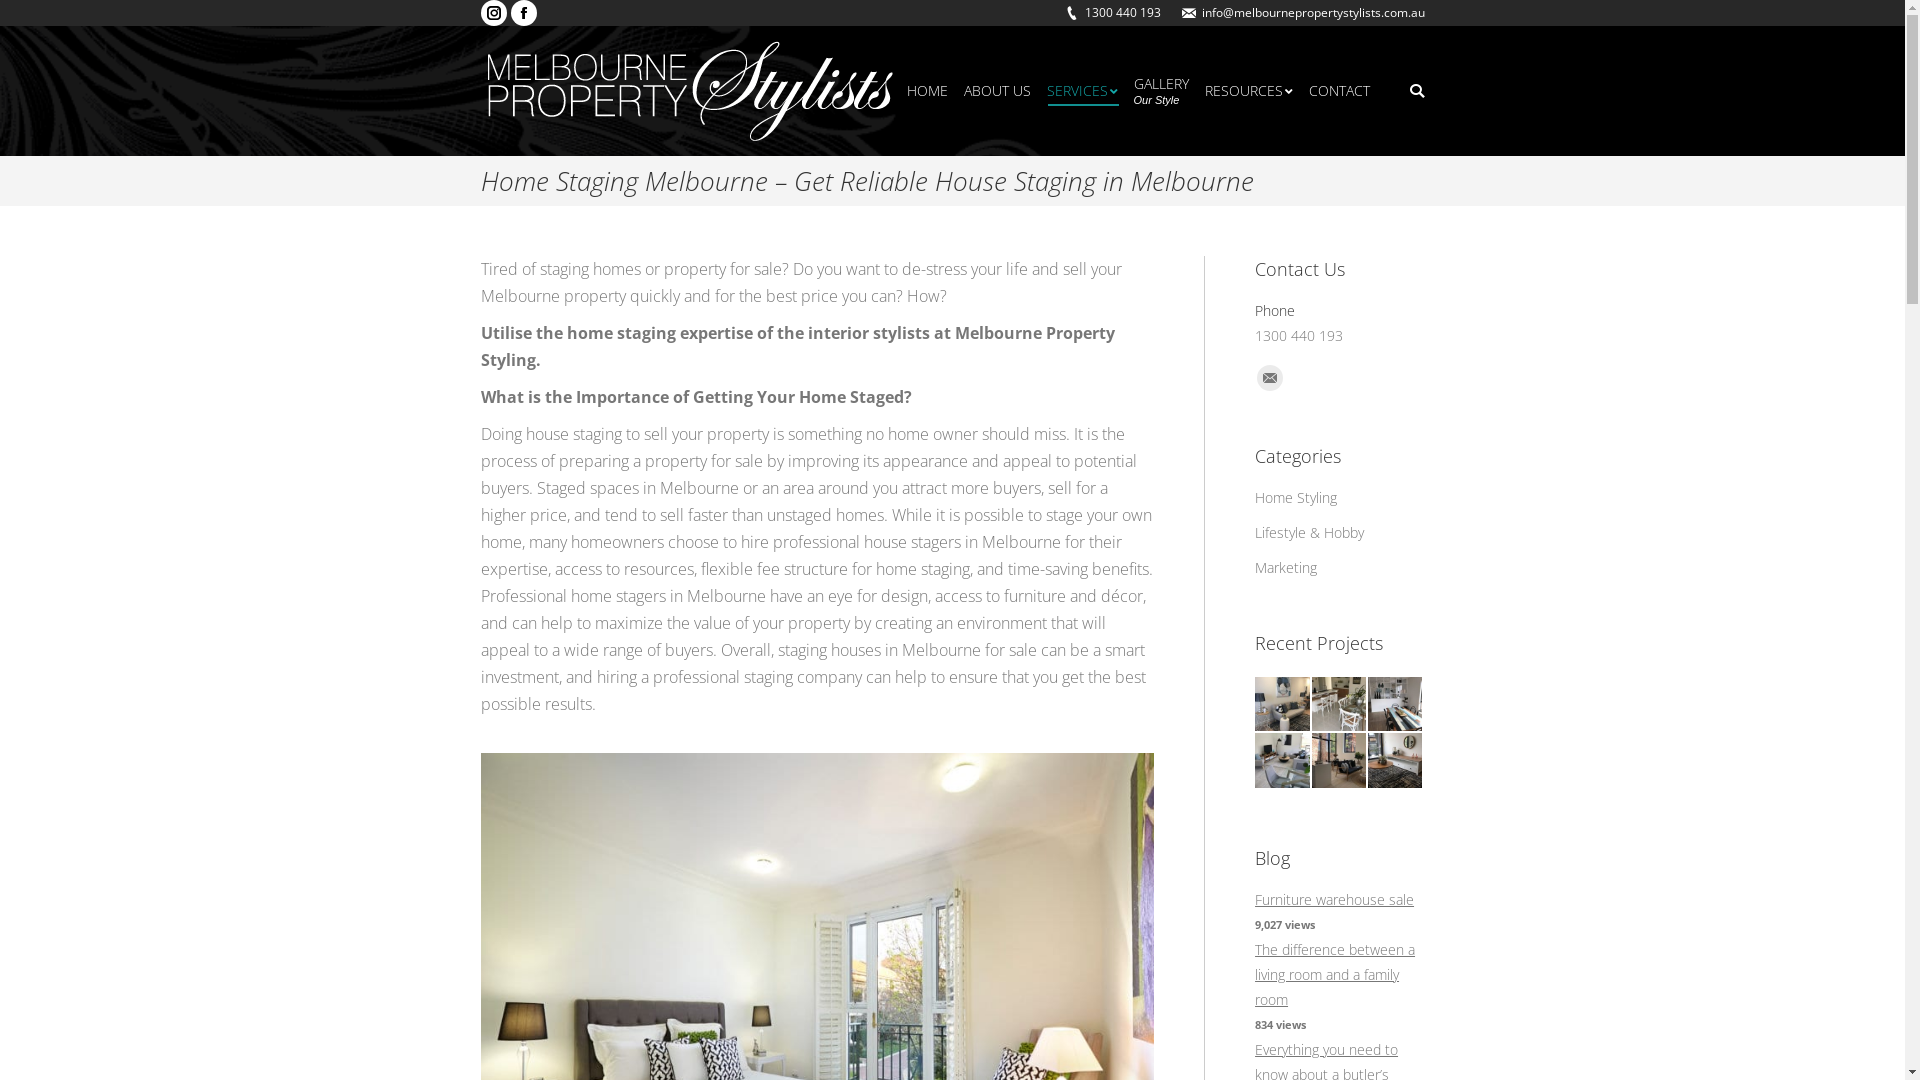 The height and width of the screenshot is (1080, 1920). I want to click on Instagram, so click(493, 13).